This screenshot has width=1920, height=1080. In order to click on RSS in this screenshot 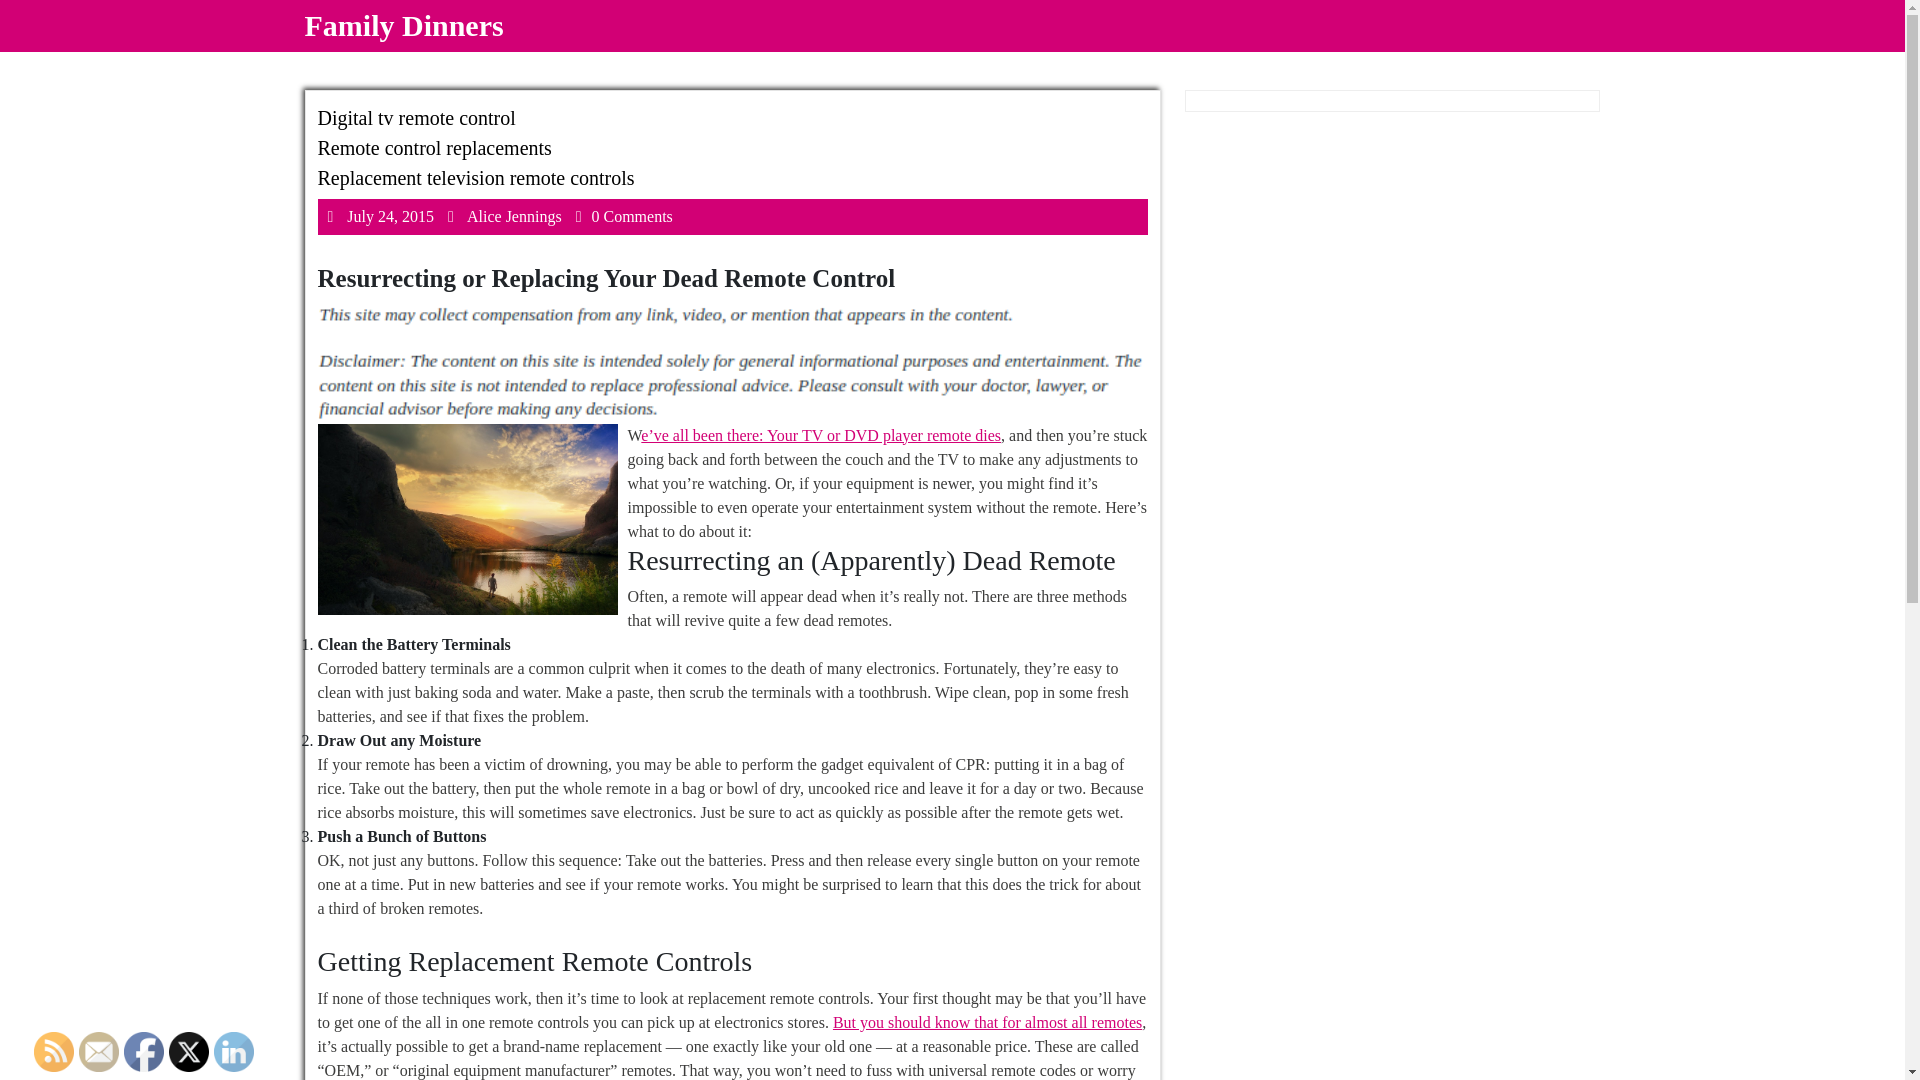, I will do `click(54, 1052)`.